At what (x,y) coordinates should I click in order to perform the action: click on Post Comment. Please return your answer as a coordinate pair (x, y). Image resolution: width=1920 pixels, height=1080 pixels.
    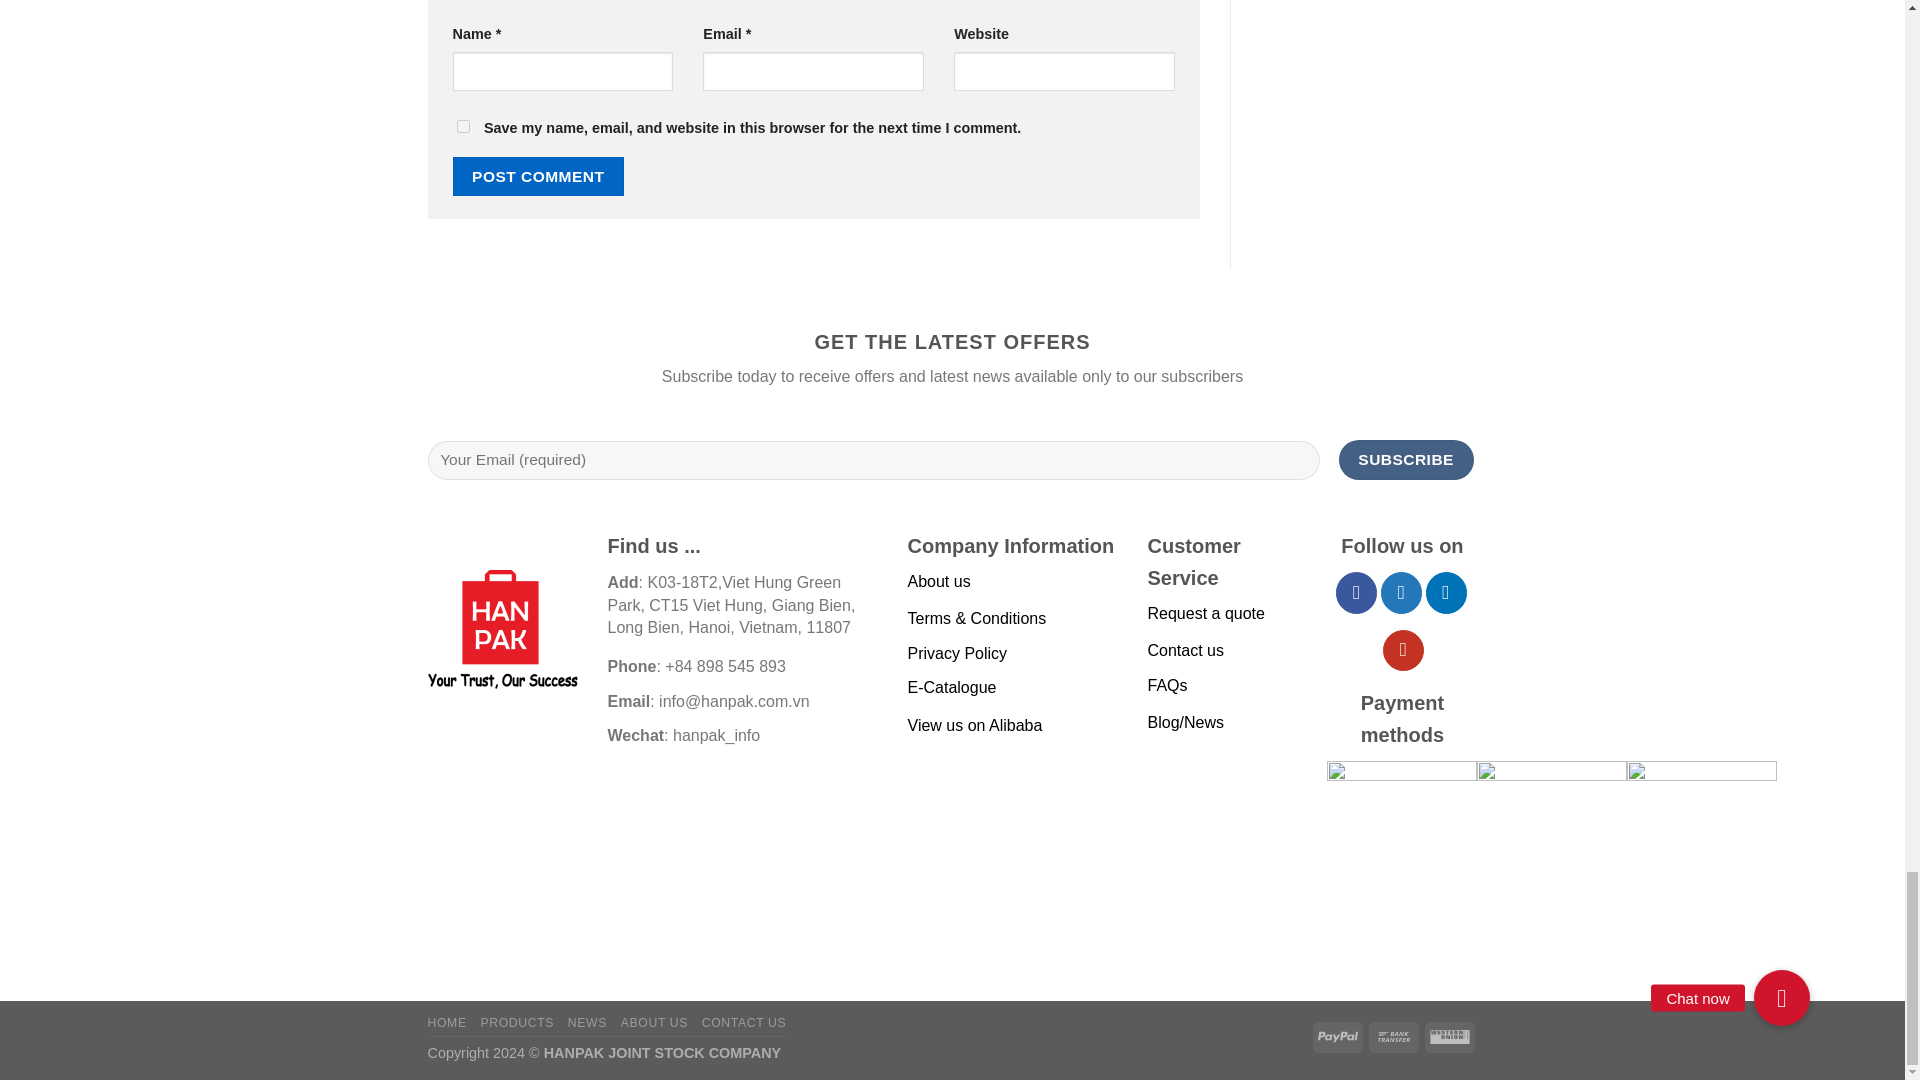
    Looking at the image, I should click on (538, 175).